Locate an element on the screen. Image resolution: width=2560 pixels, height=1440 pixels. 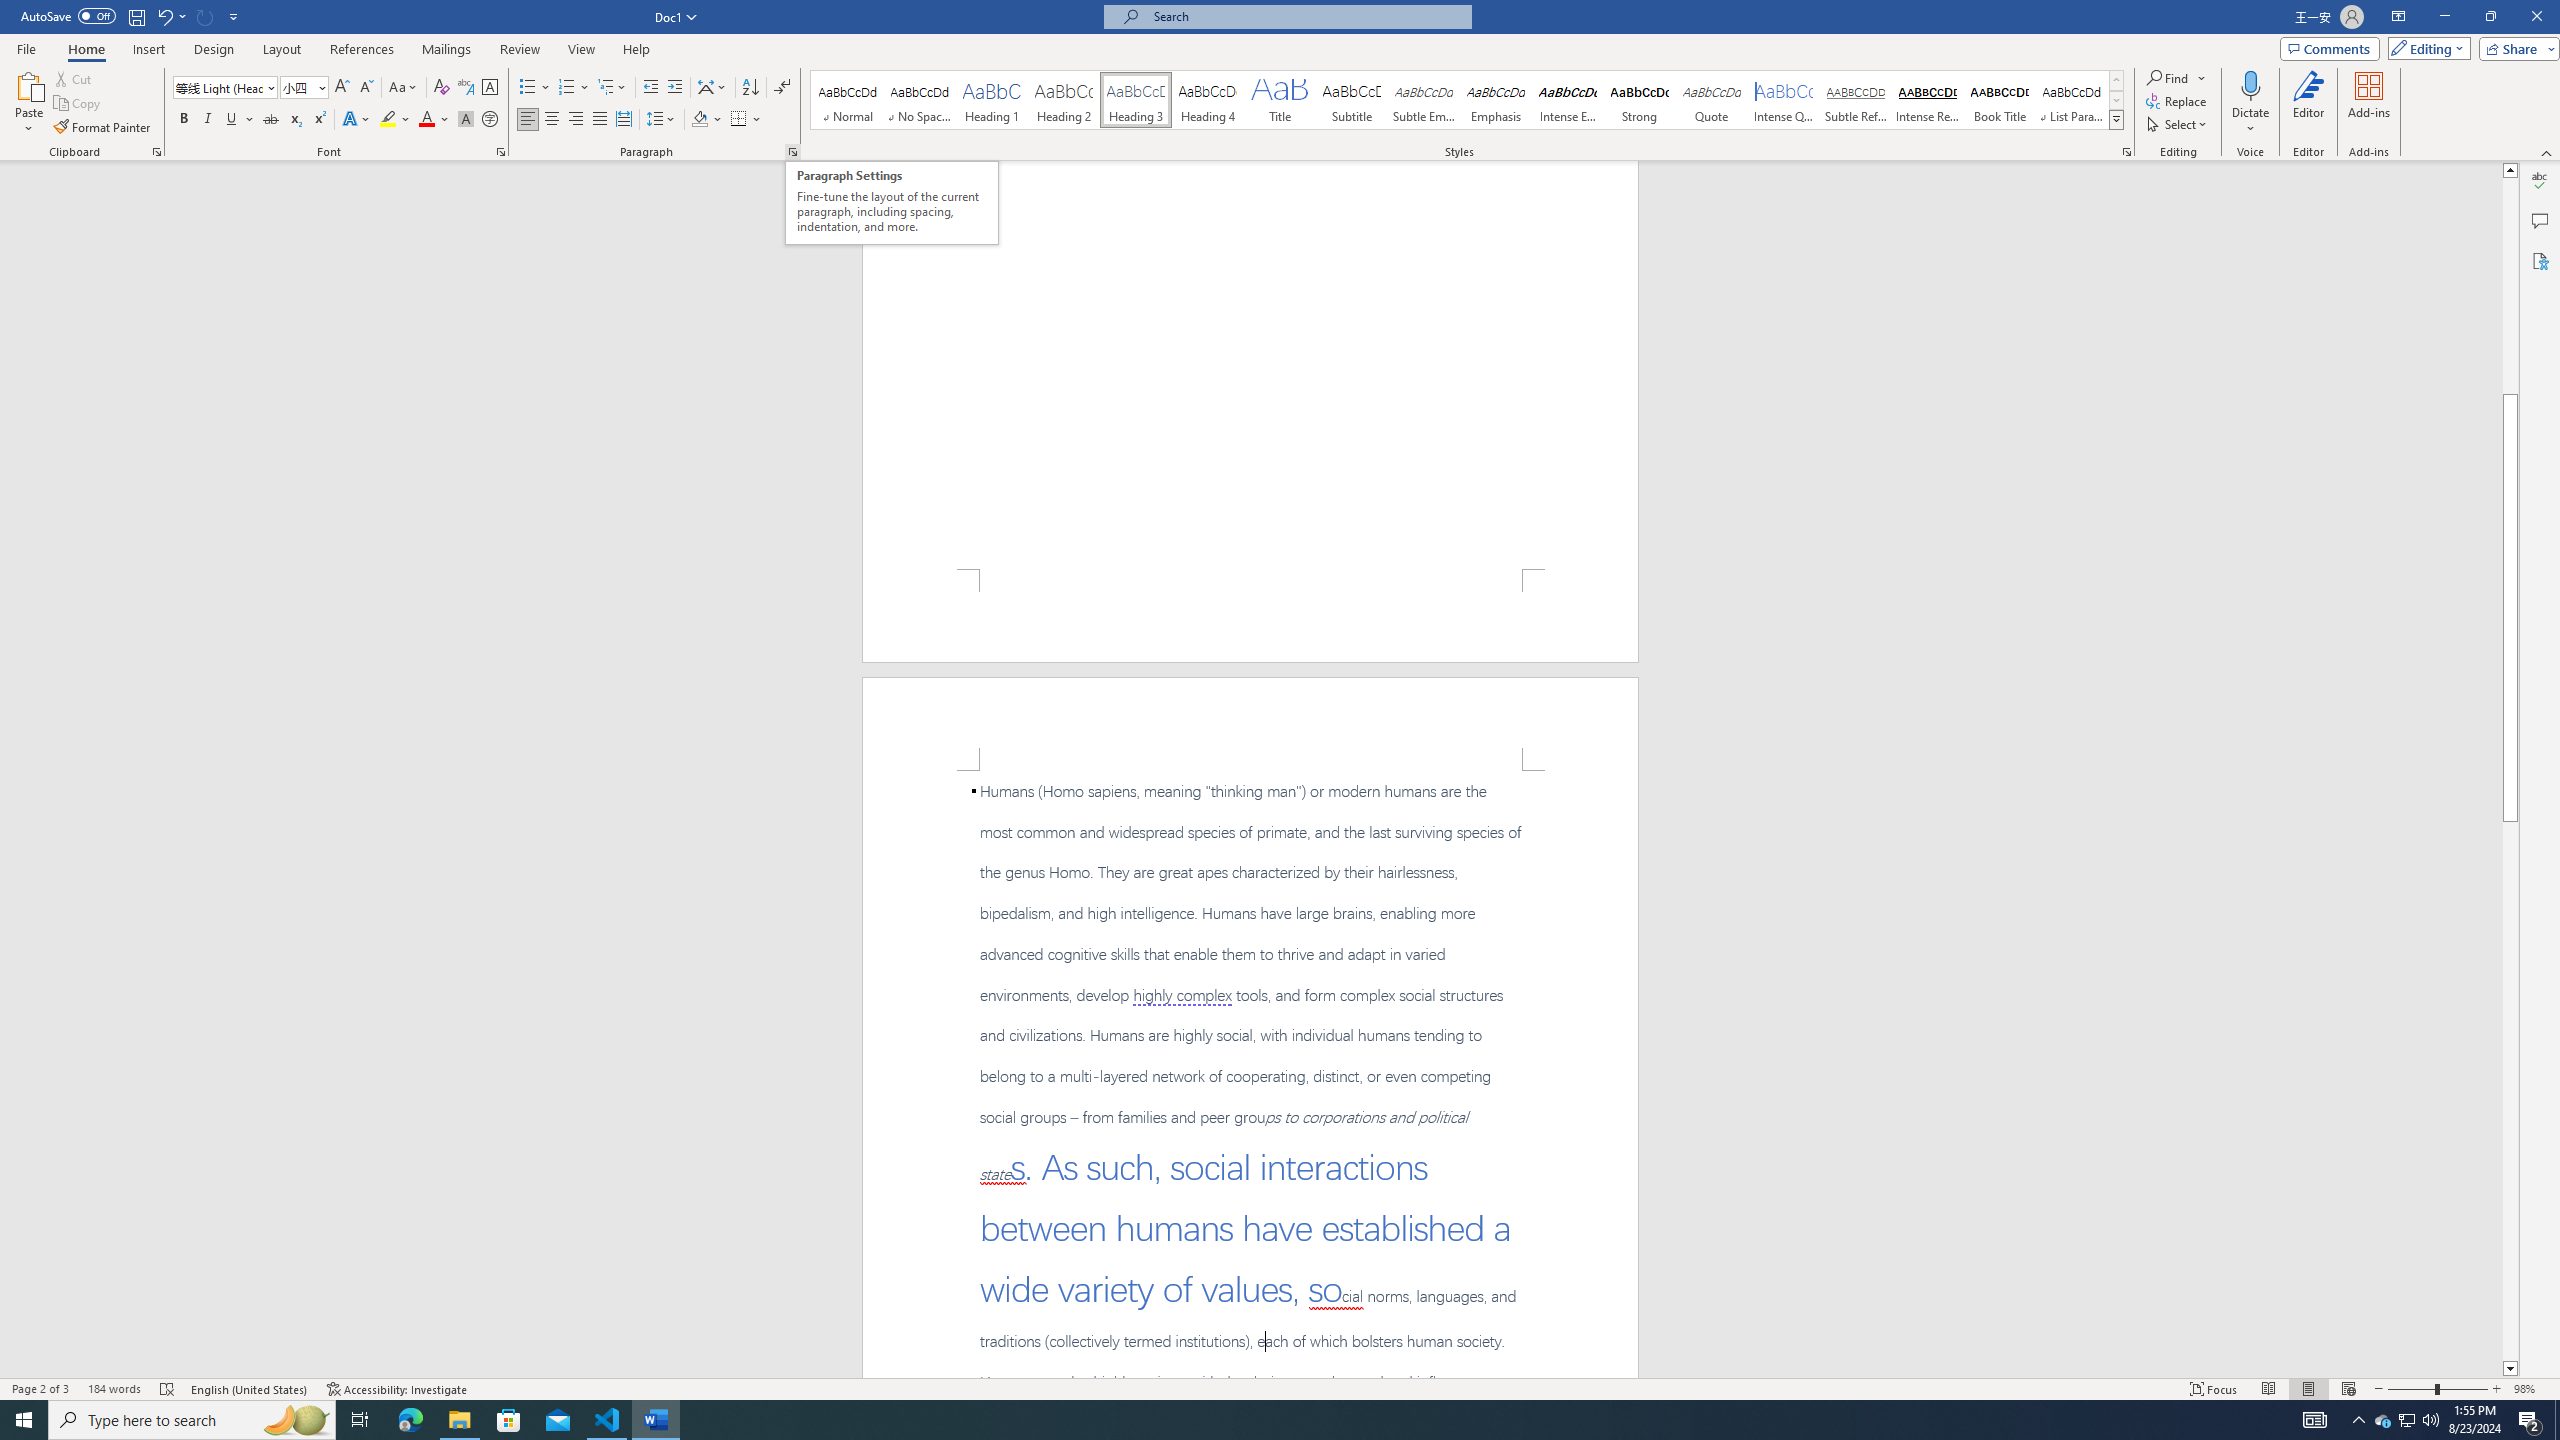
Undo Apply Quick Style is located at coordinates (164, 16).